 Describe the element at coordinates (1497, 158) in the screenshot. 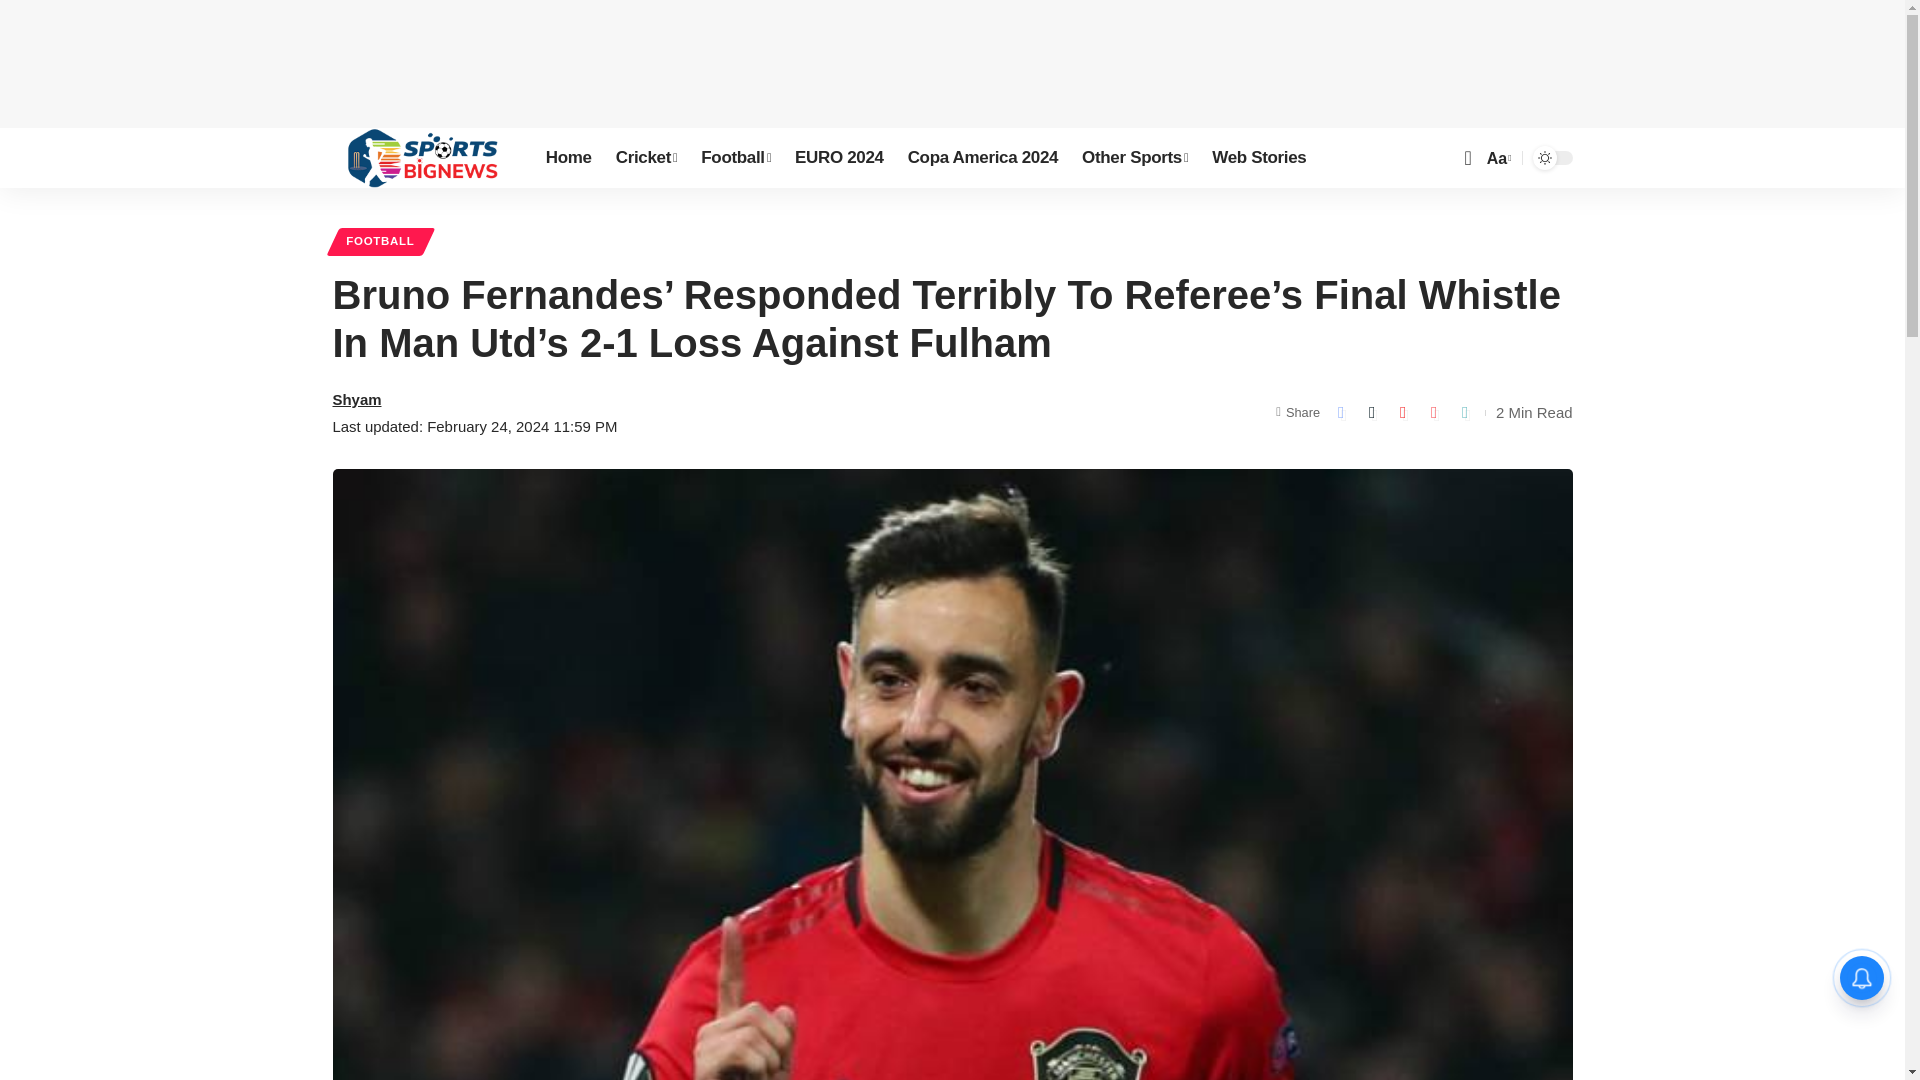

I see `Aa` at that location.